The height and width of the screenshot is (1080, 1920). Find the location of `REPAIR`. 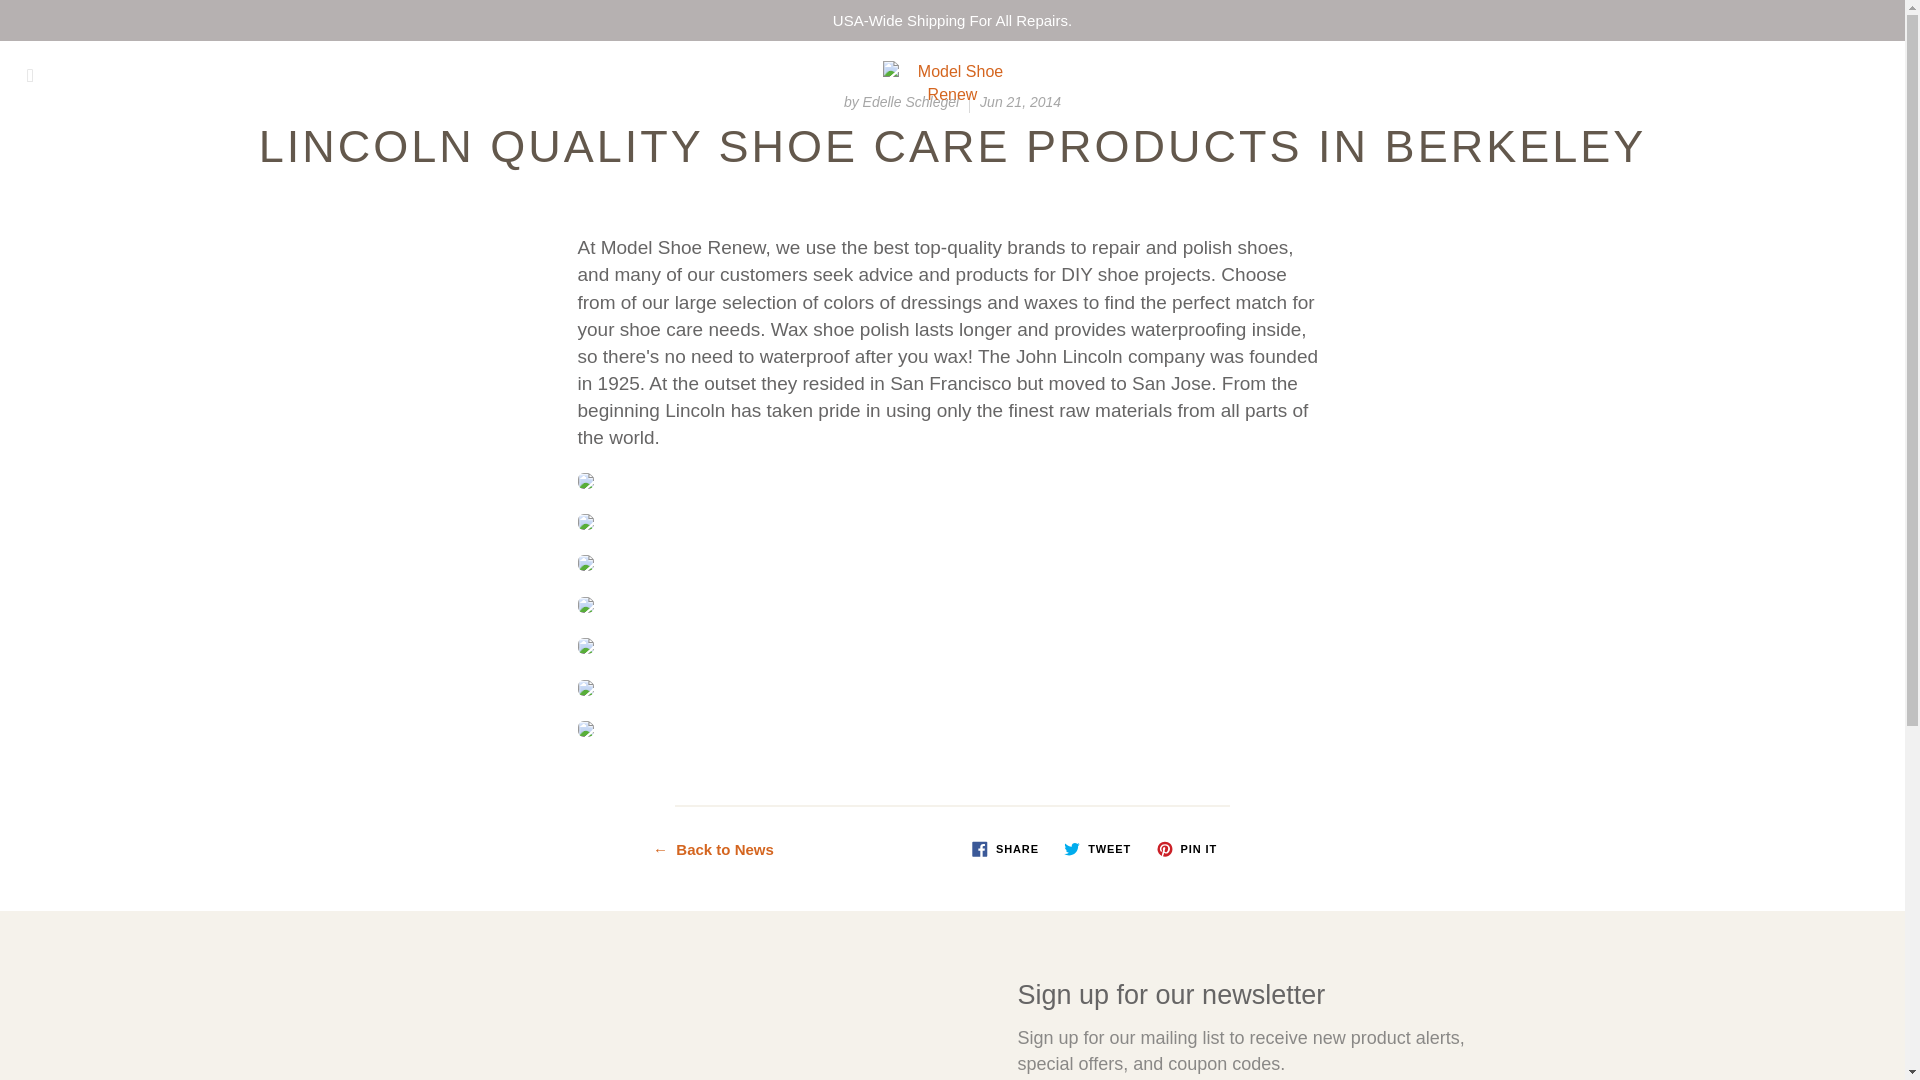

REPAIR is located at coordinates (488, 186).